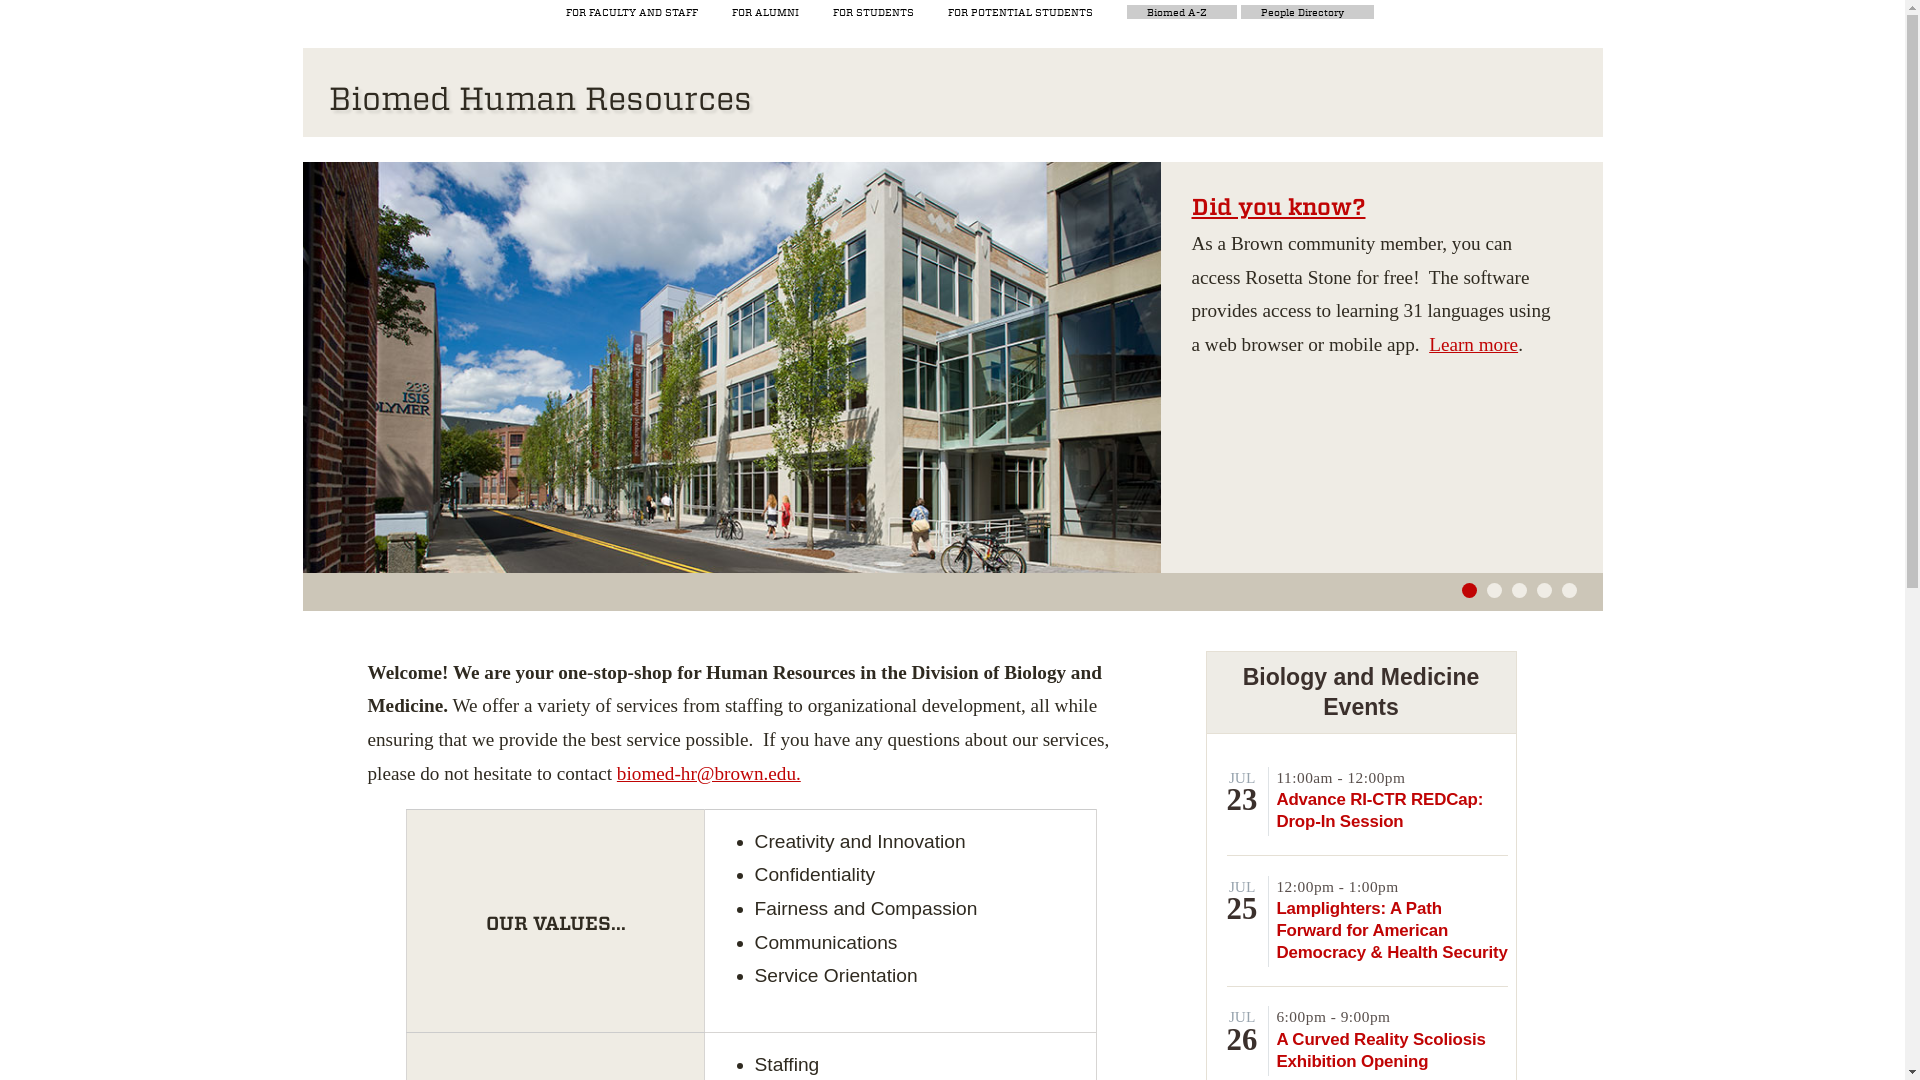 This screenshot has width=1920, height=1080. What do you see at coordinates (764, 14) in the screenshot?
I see `FOR ALUMNI` at bounding box center [764, 14].